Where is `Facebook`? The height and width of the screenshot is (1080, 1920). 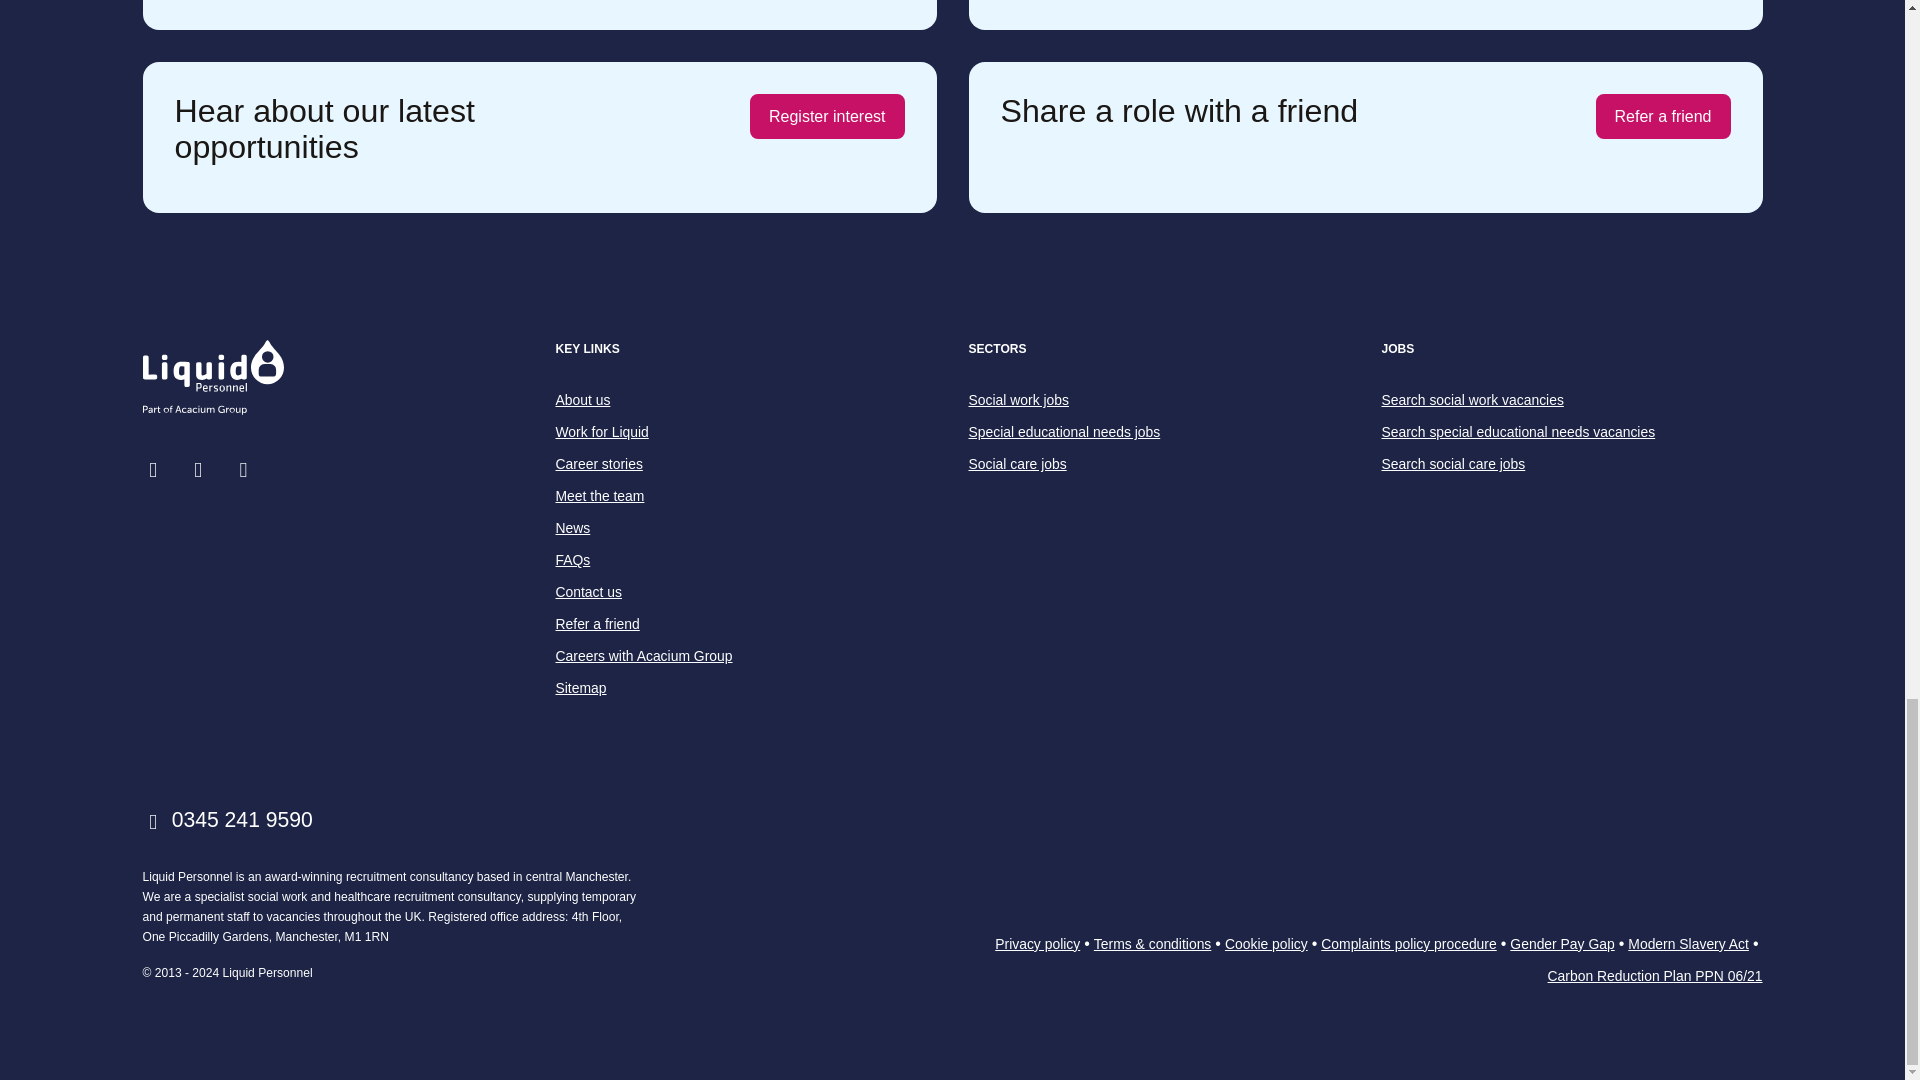
Facebook is located at coordinates (152, 469).